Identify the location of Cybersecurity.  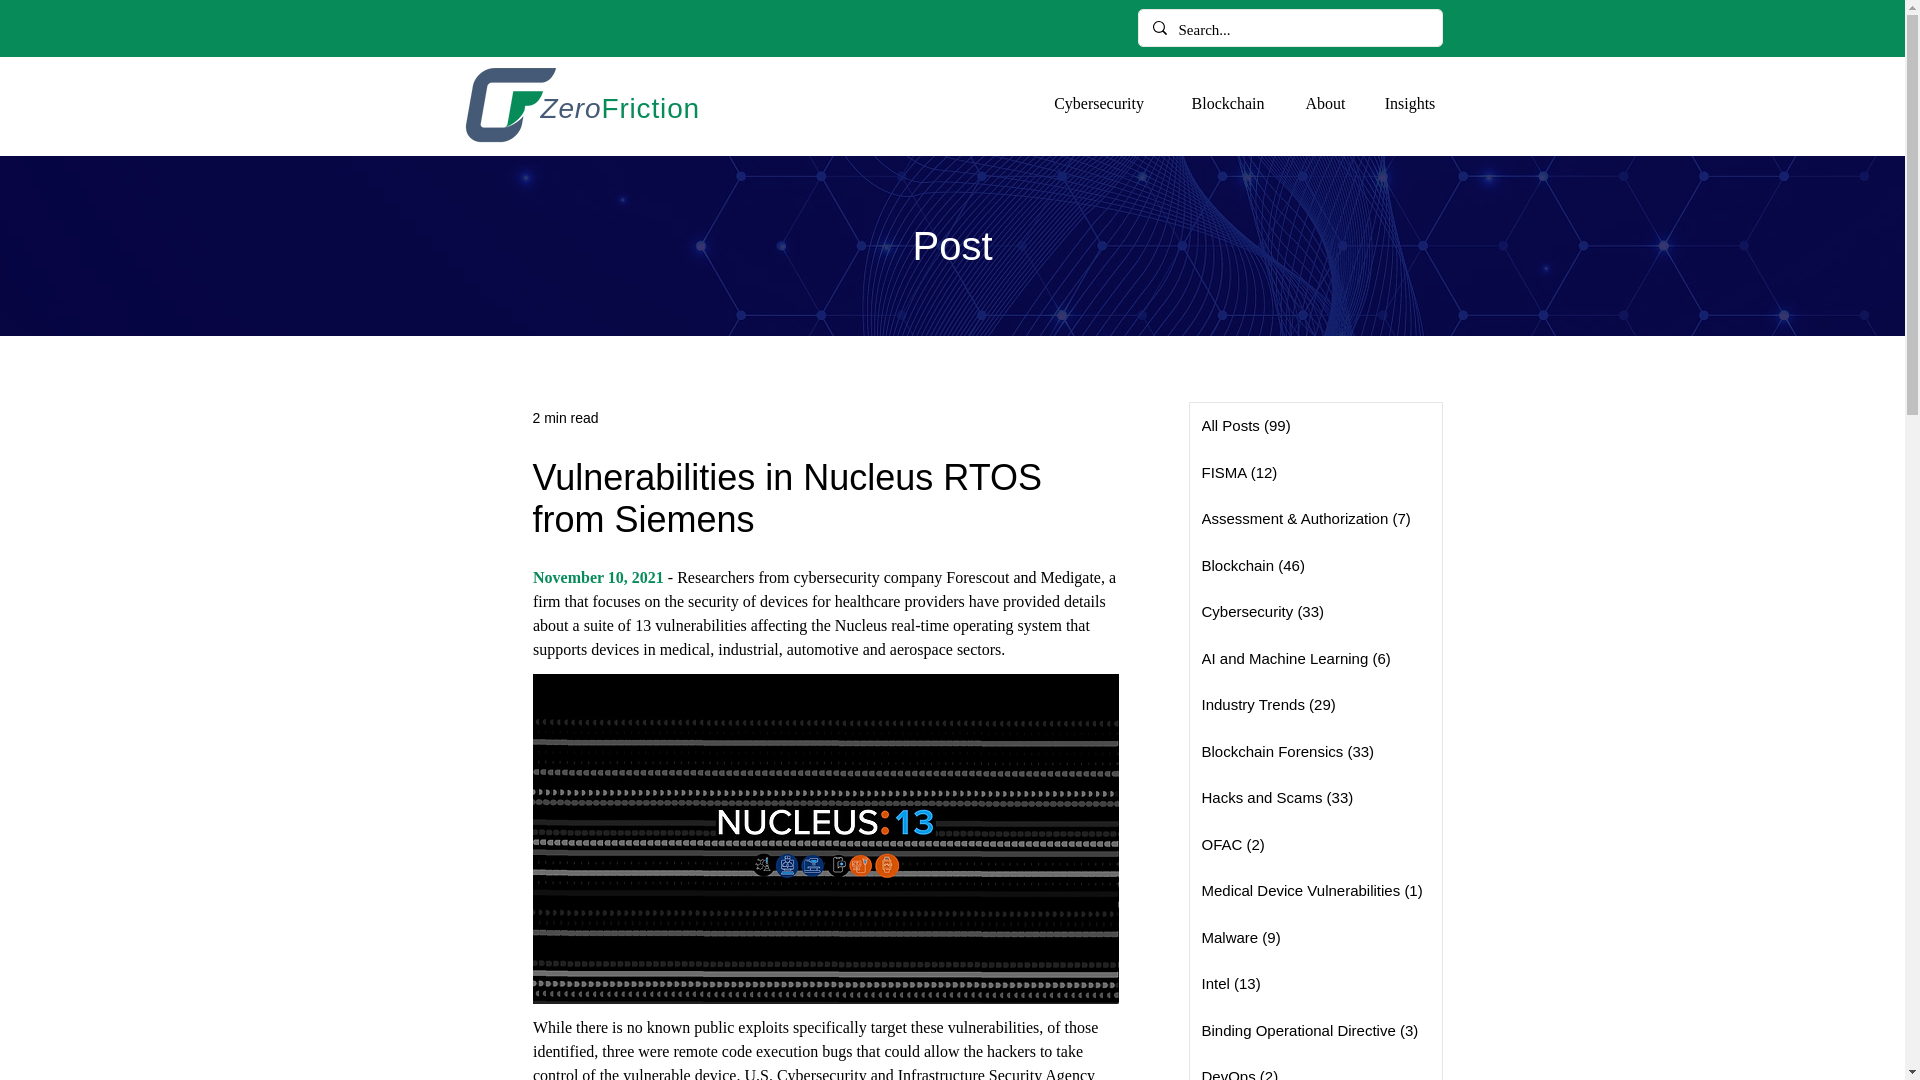
(1098, 103).